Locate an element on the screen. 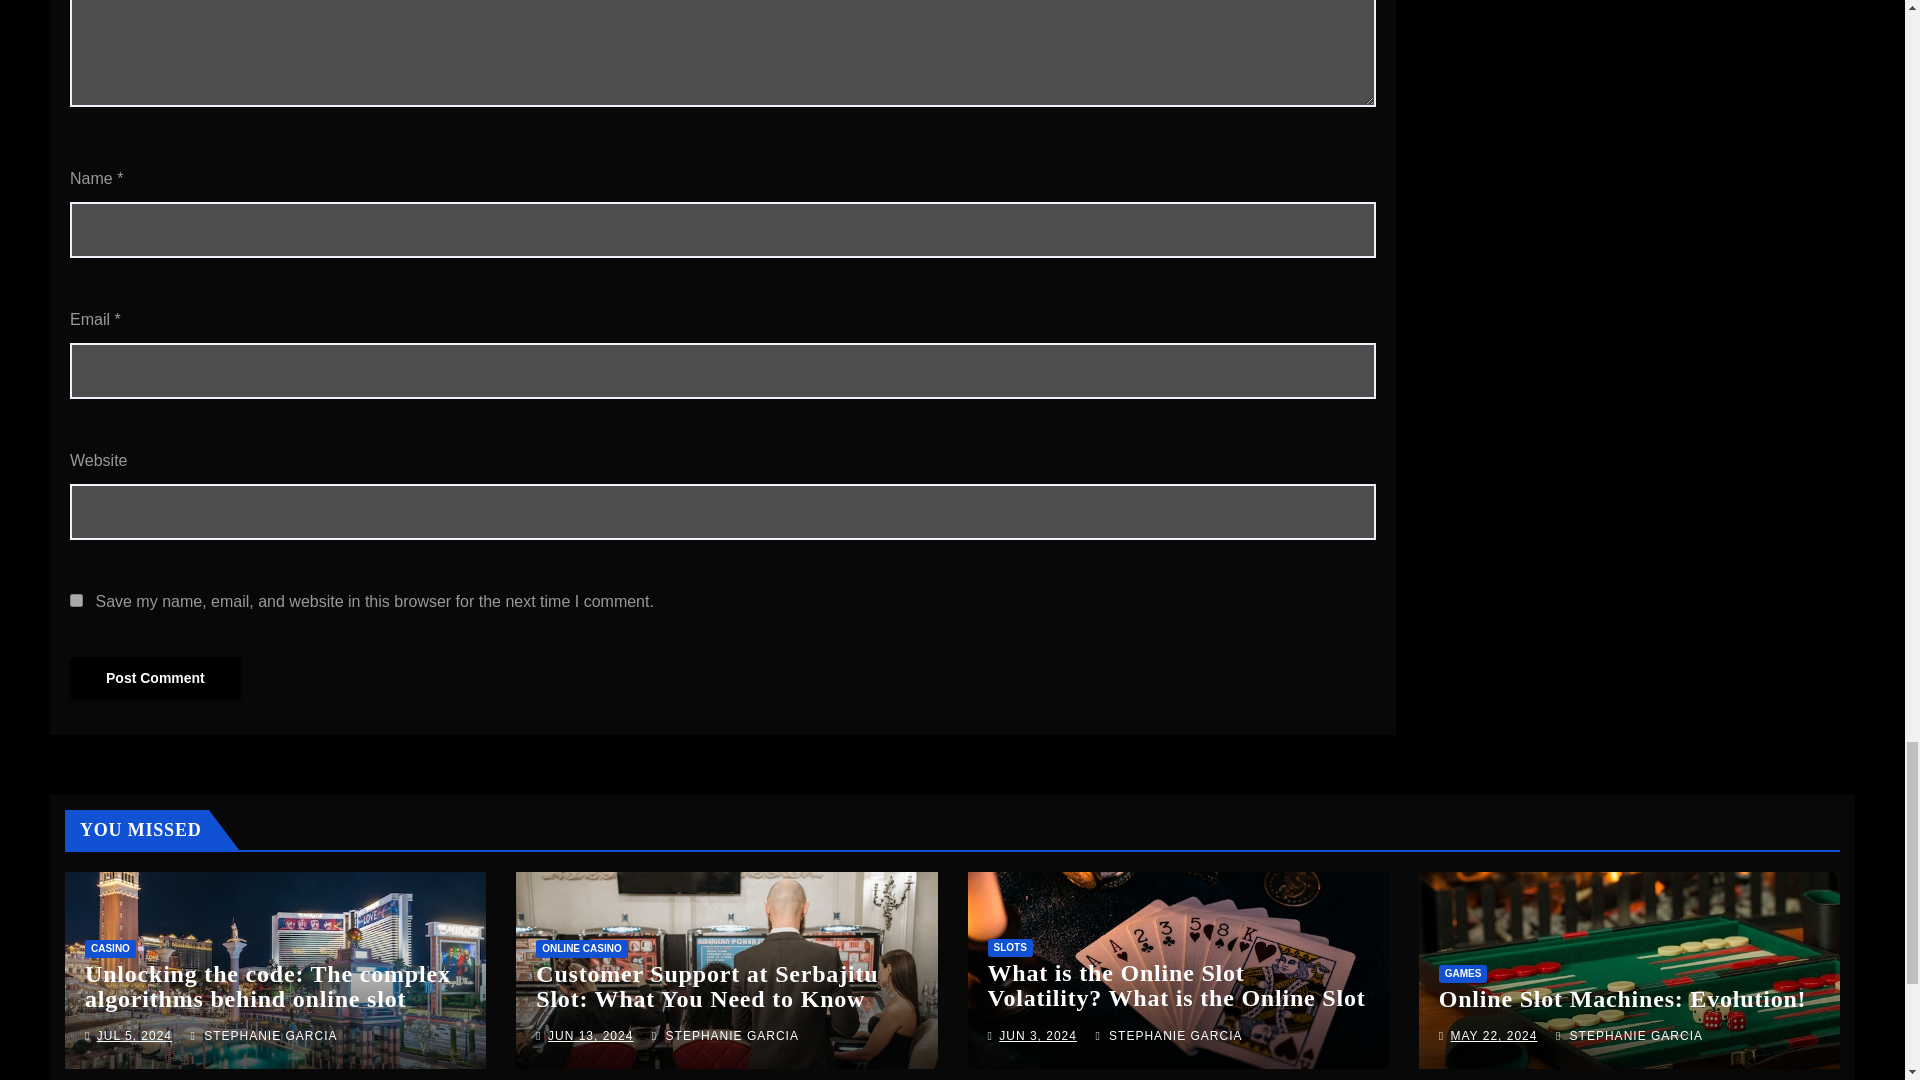 This screenshot has height=1080, width=1920. Post Comment is located at coordinates (155, 677).